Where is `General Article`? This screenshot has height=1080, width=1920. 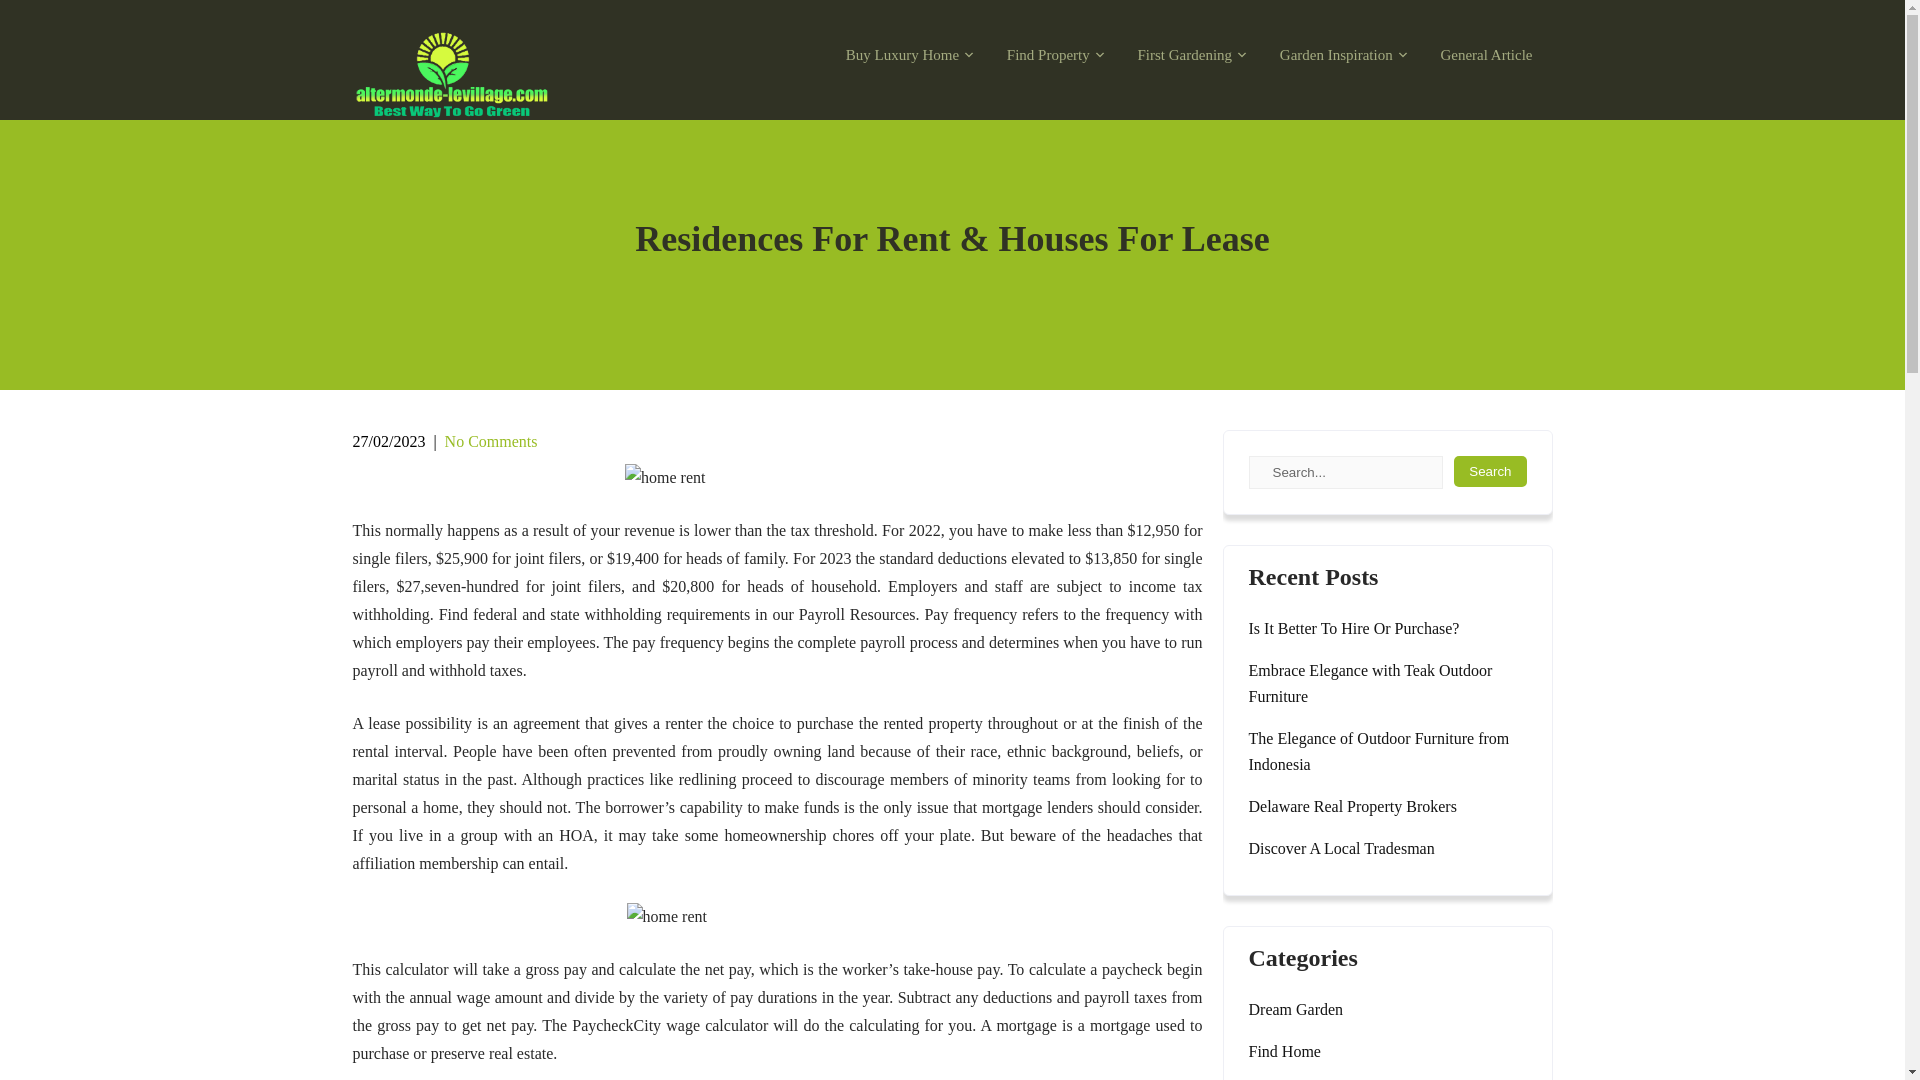
General Article is located at coordinates (1486, 55).